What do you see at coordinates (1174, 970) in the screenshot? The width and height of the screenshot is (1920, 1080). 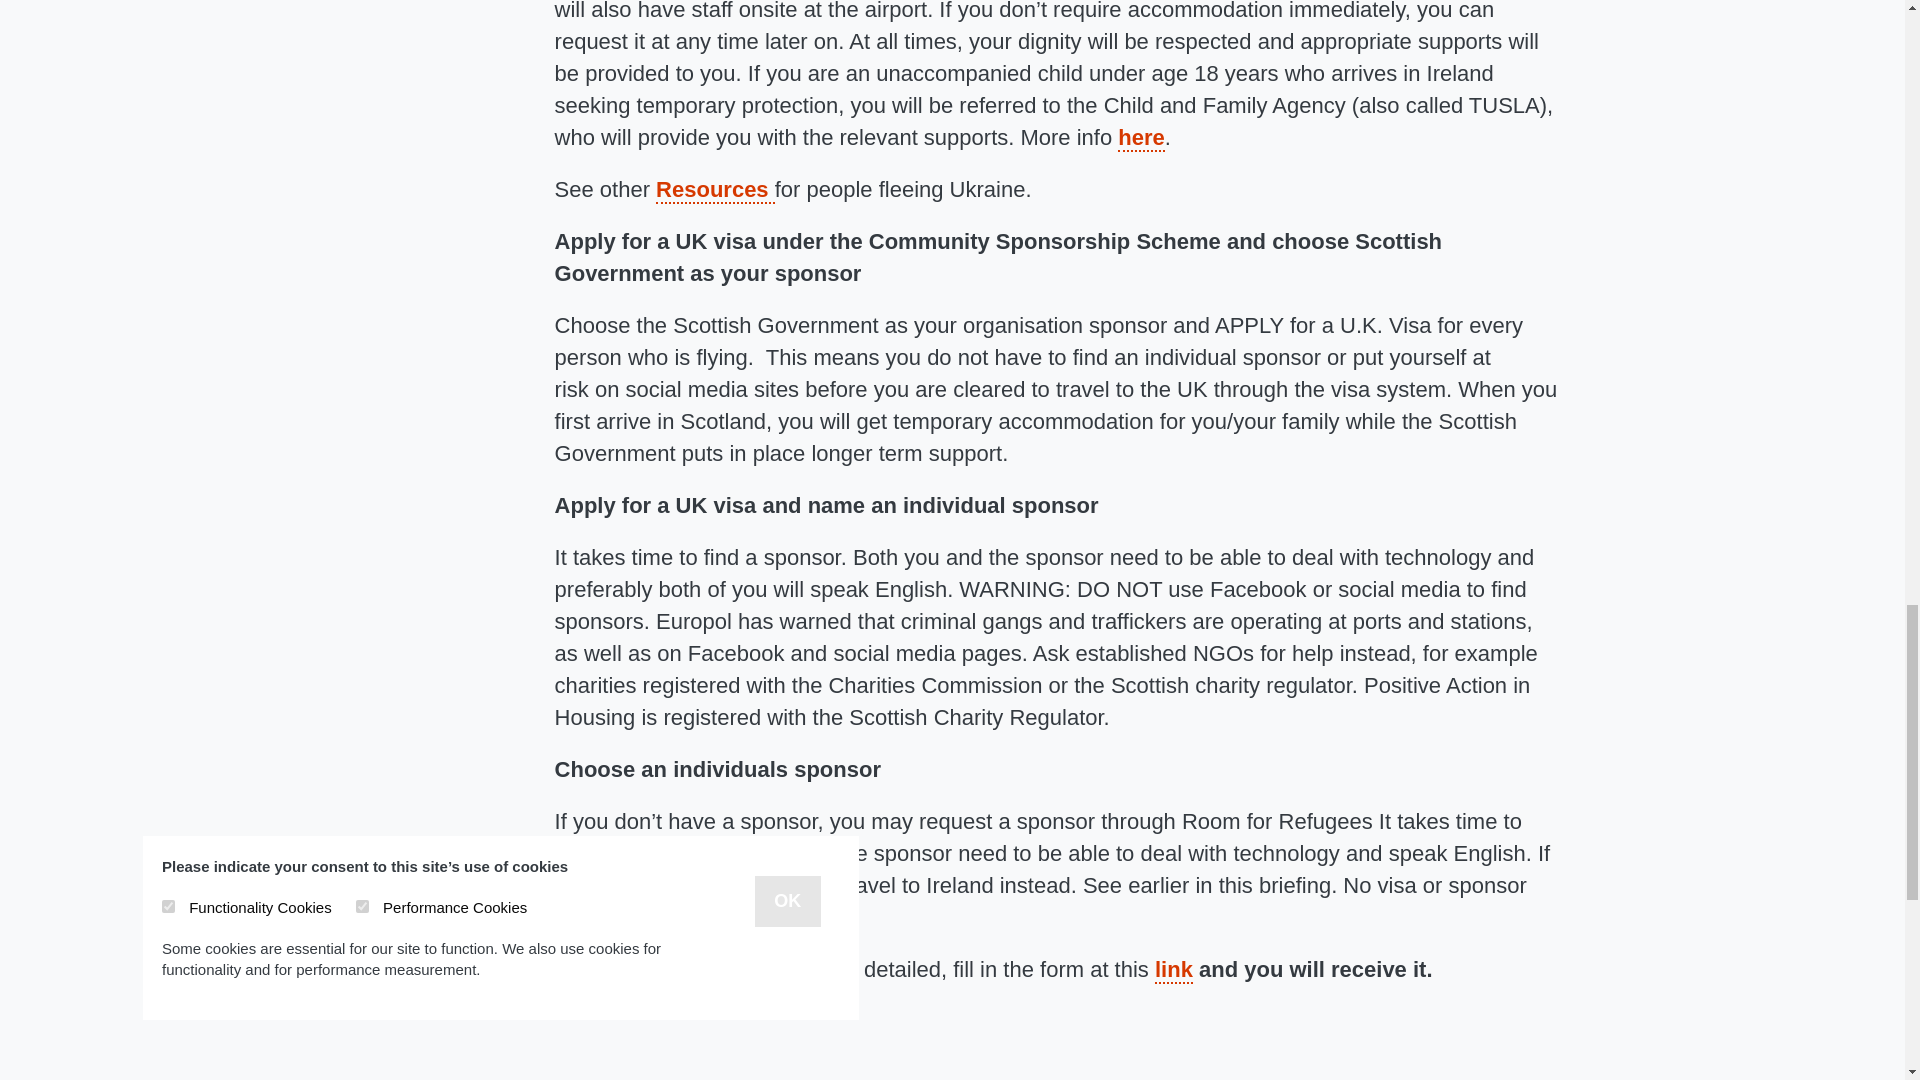 I see `link` at bounding box center [1174, 970].